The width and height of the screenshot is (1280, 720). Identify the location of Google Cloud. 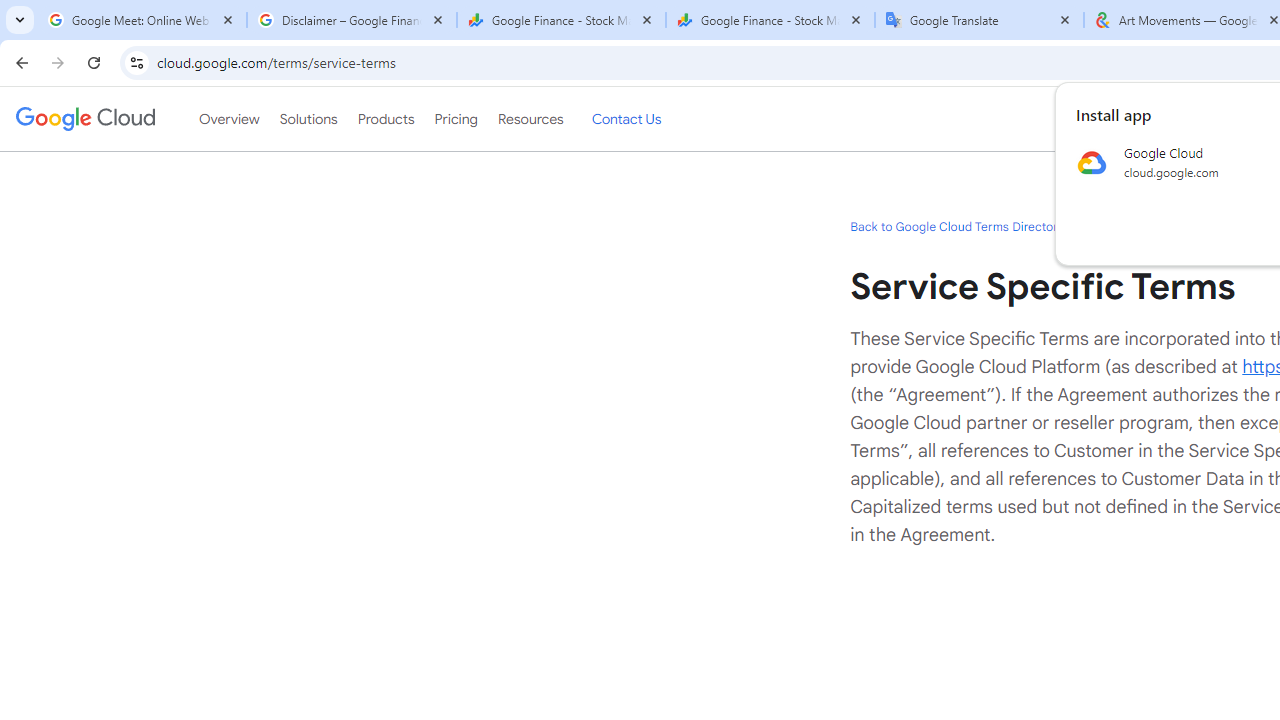
(84, 118).